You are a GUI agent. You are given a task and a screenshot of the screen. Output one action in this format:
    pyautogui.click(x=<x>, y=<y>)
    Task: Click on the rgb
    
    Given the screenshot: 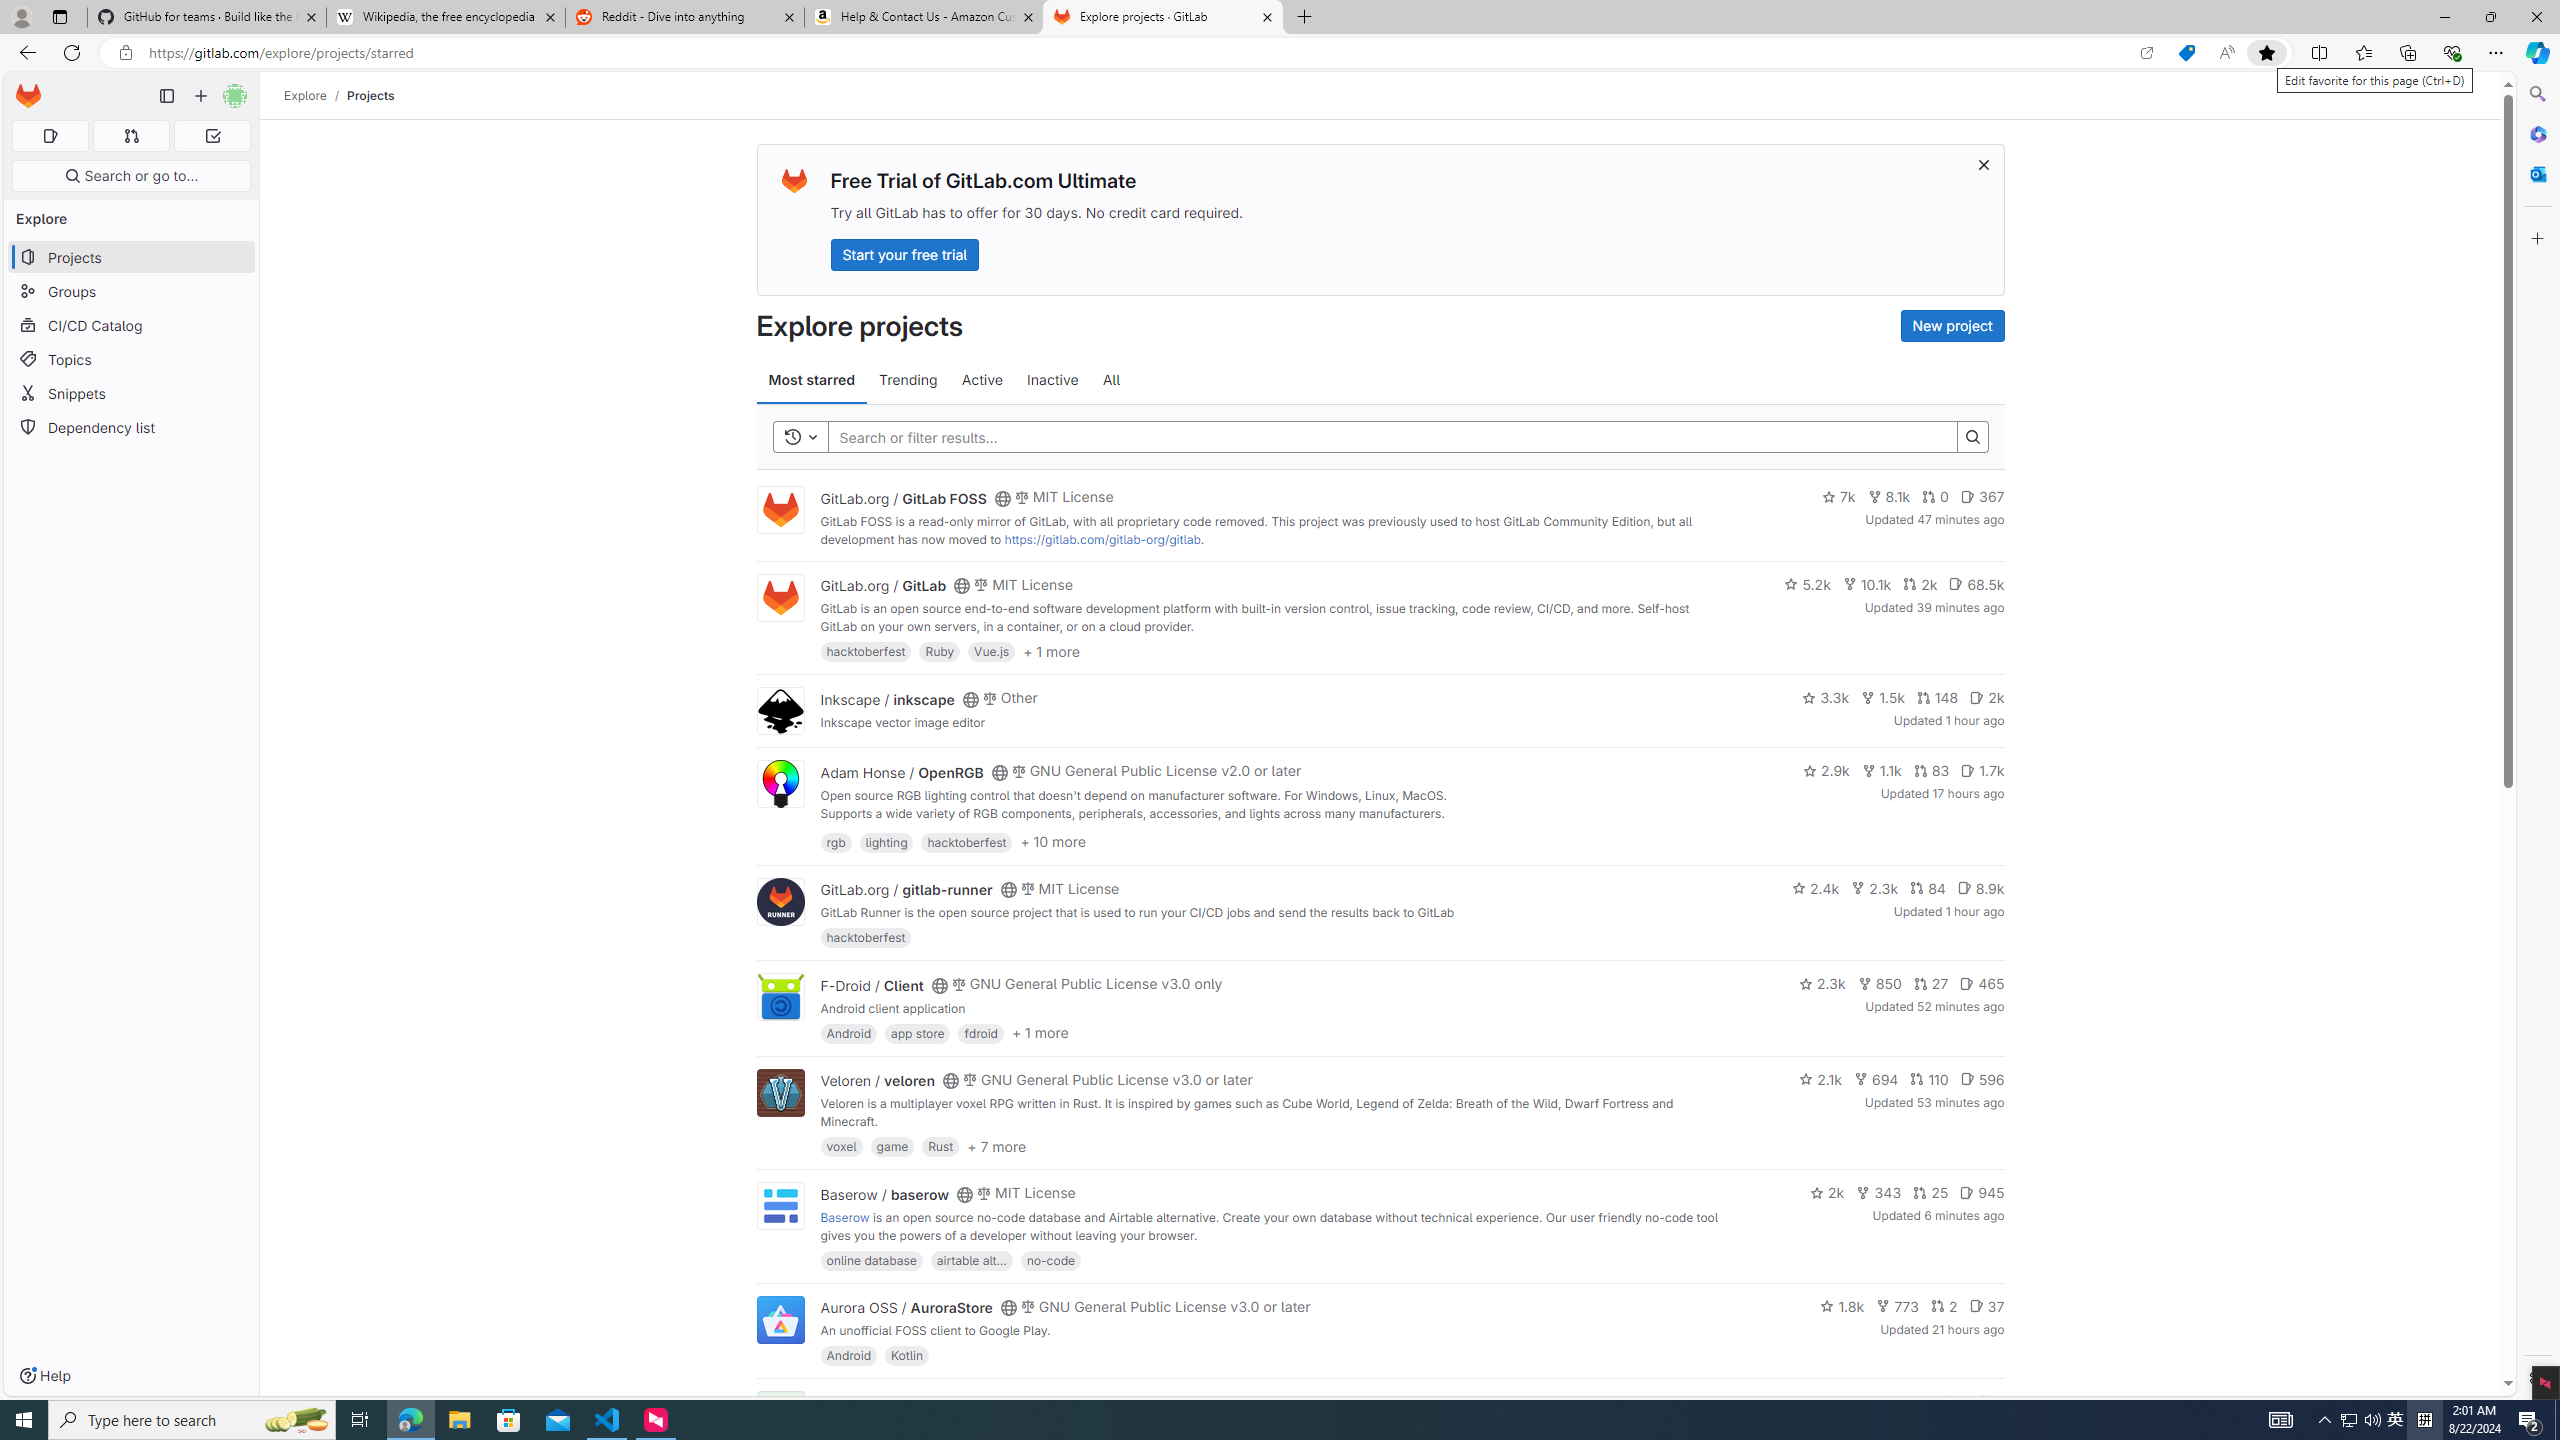 What is the action you would take?
    pyautogui.click(x=836, y=841)
    